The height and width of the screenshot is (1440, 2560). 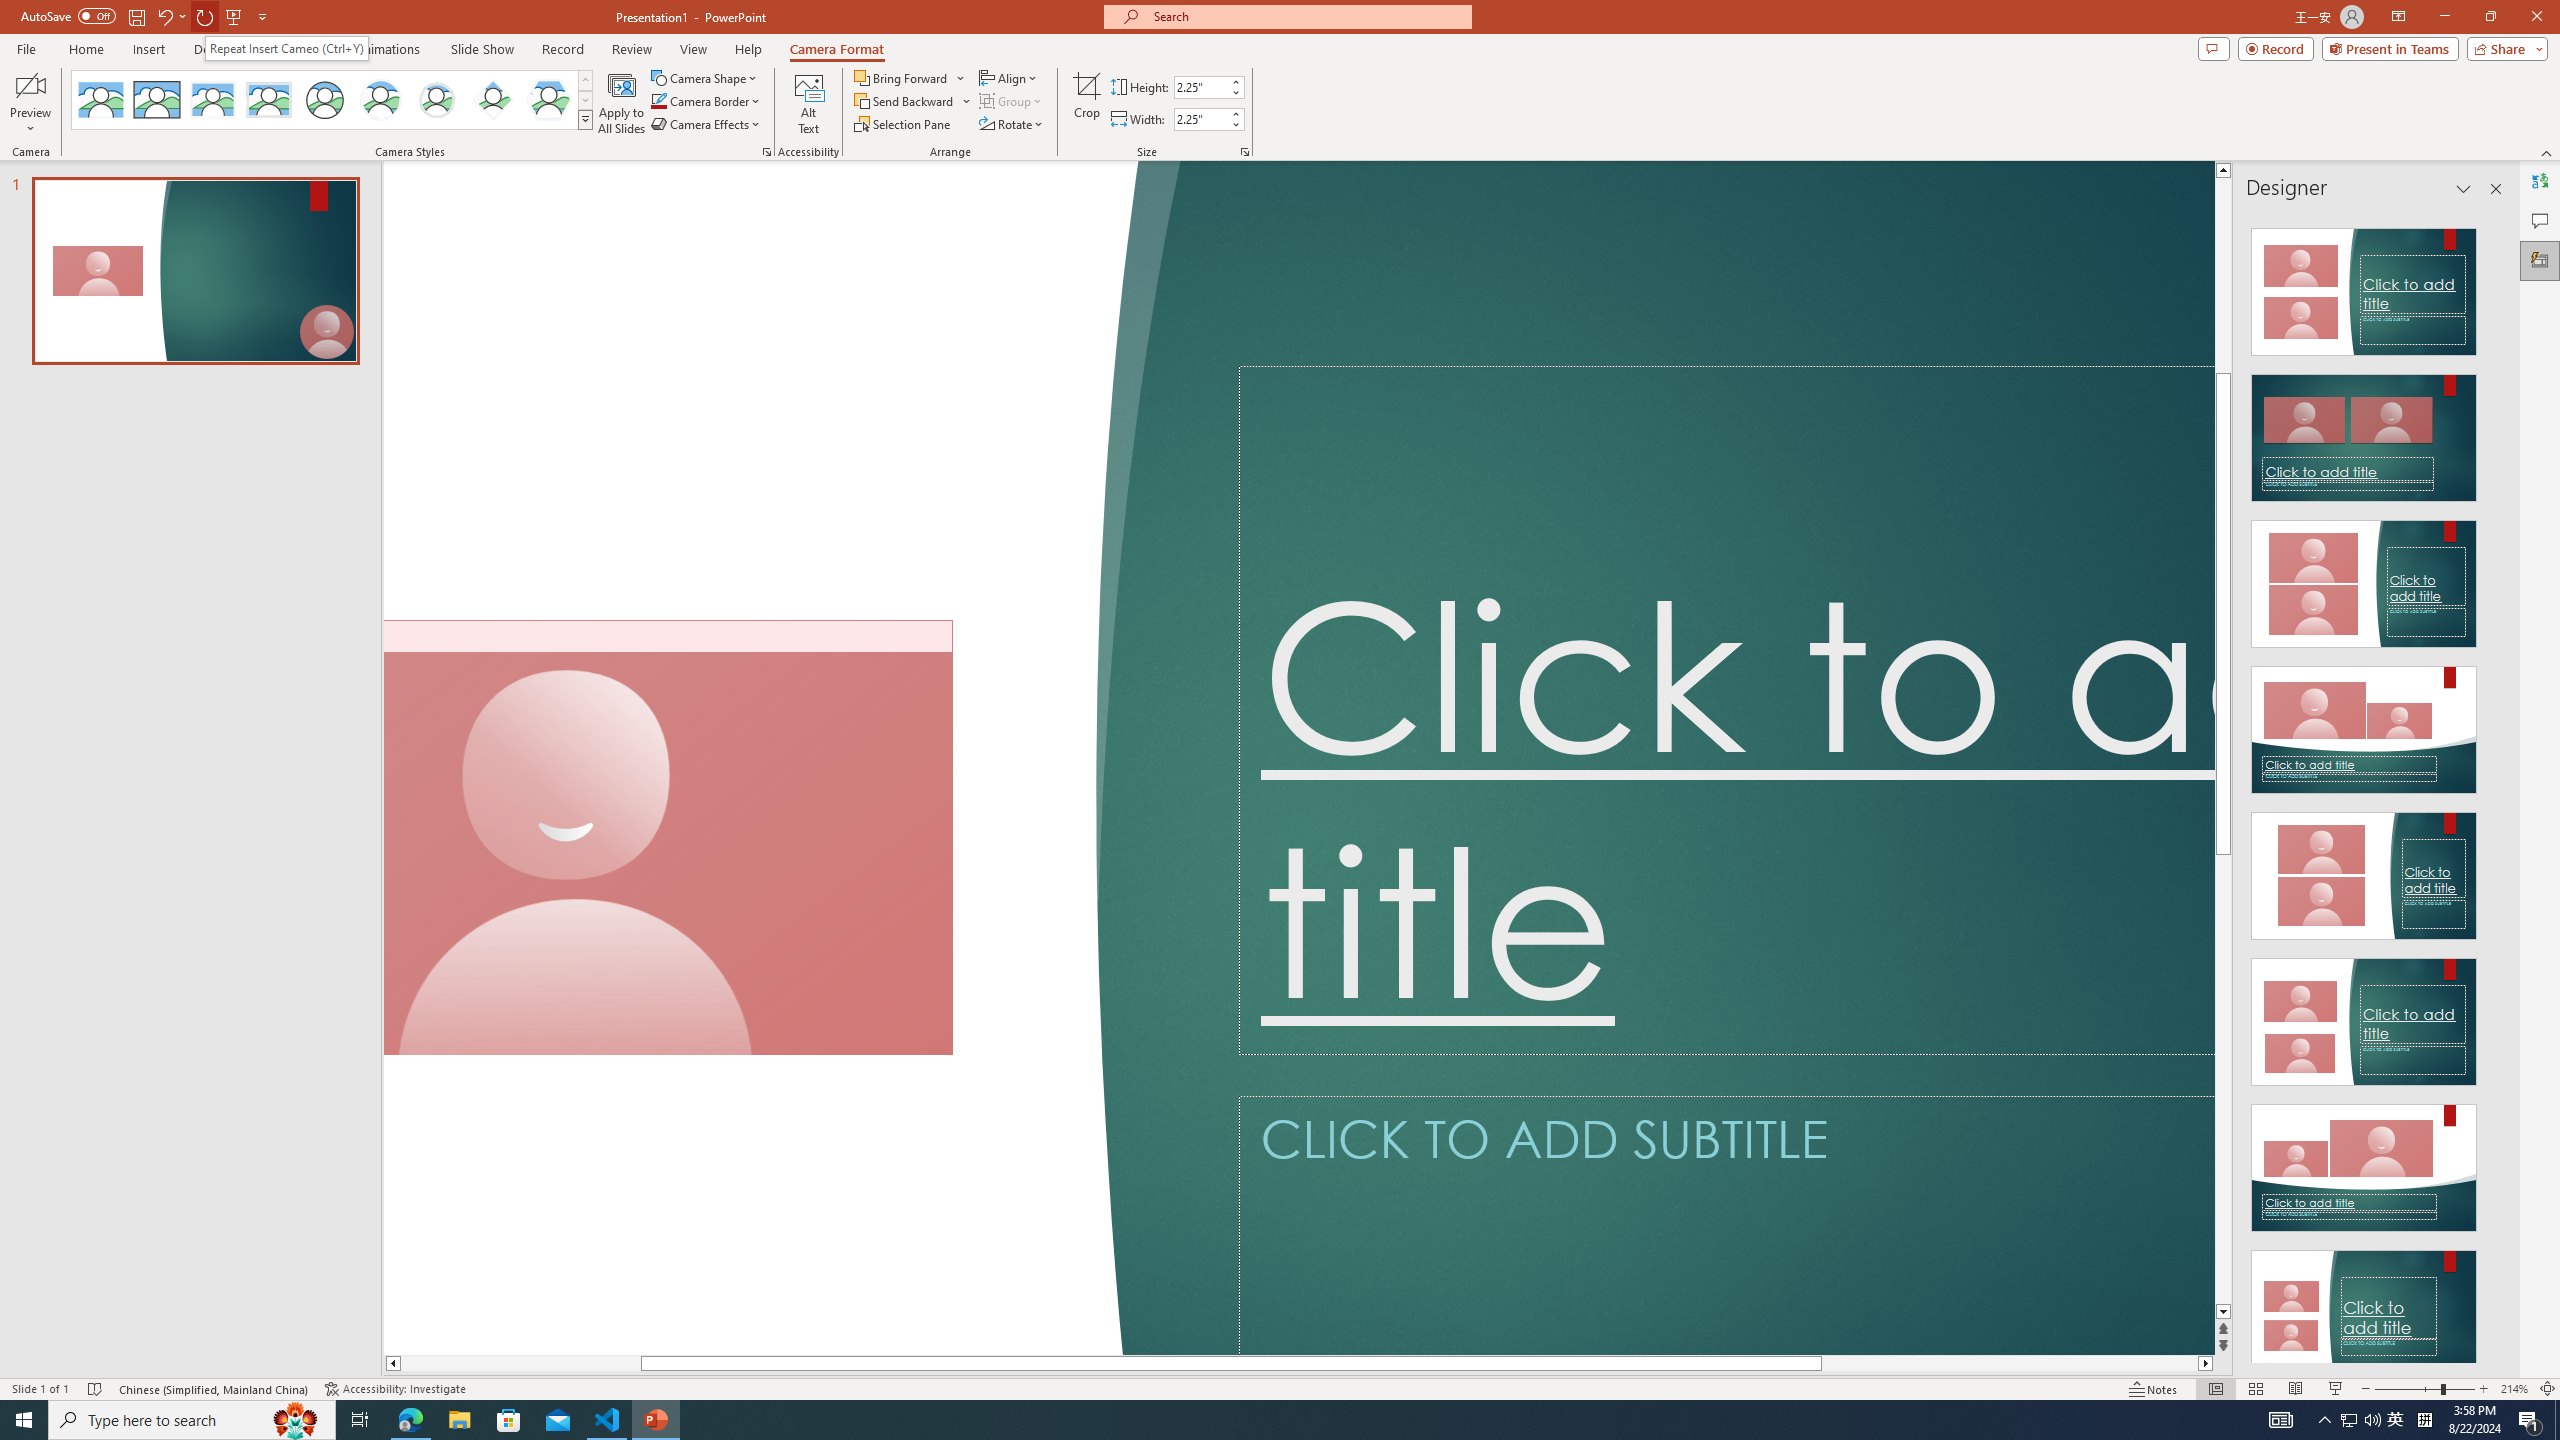 I want to click on Close, so click(x=2536, y=17).